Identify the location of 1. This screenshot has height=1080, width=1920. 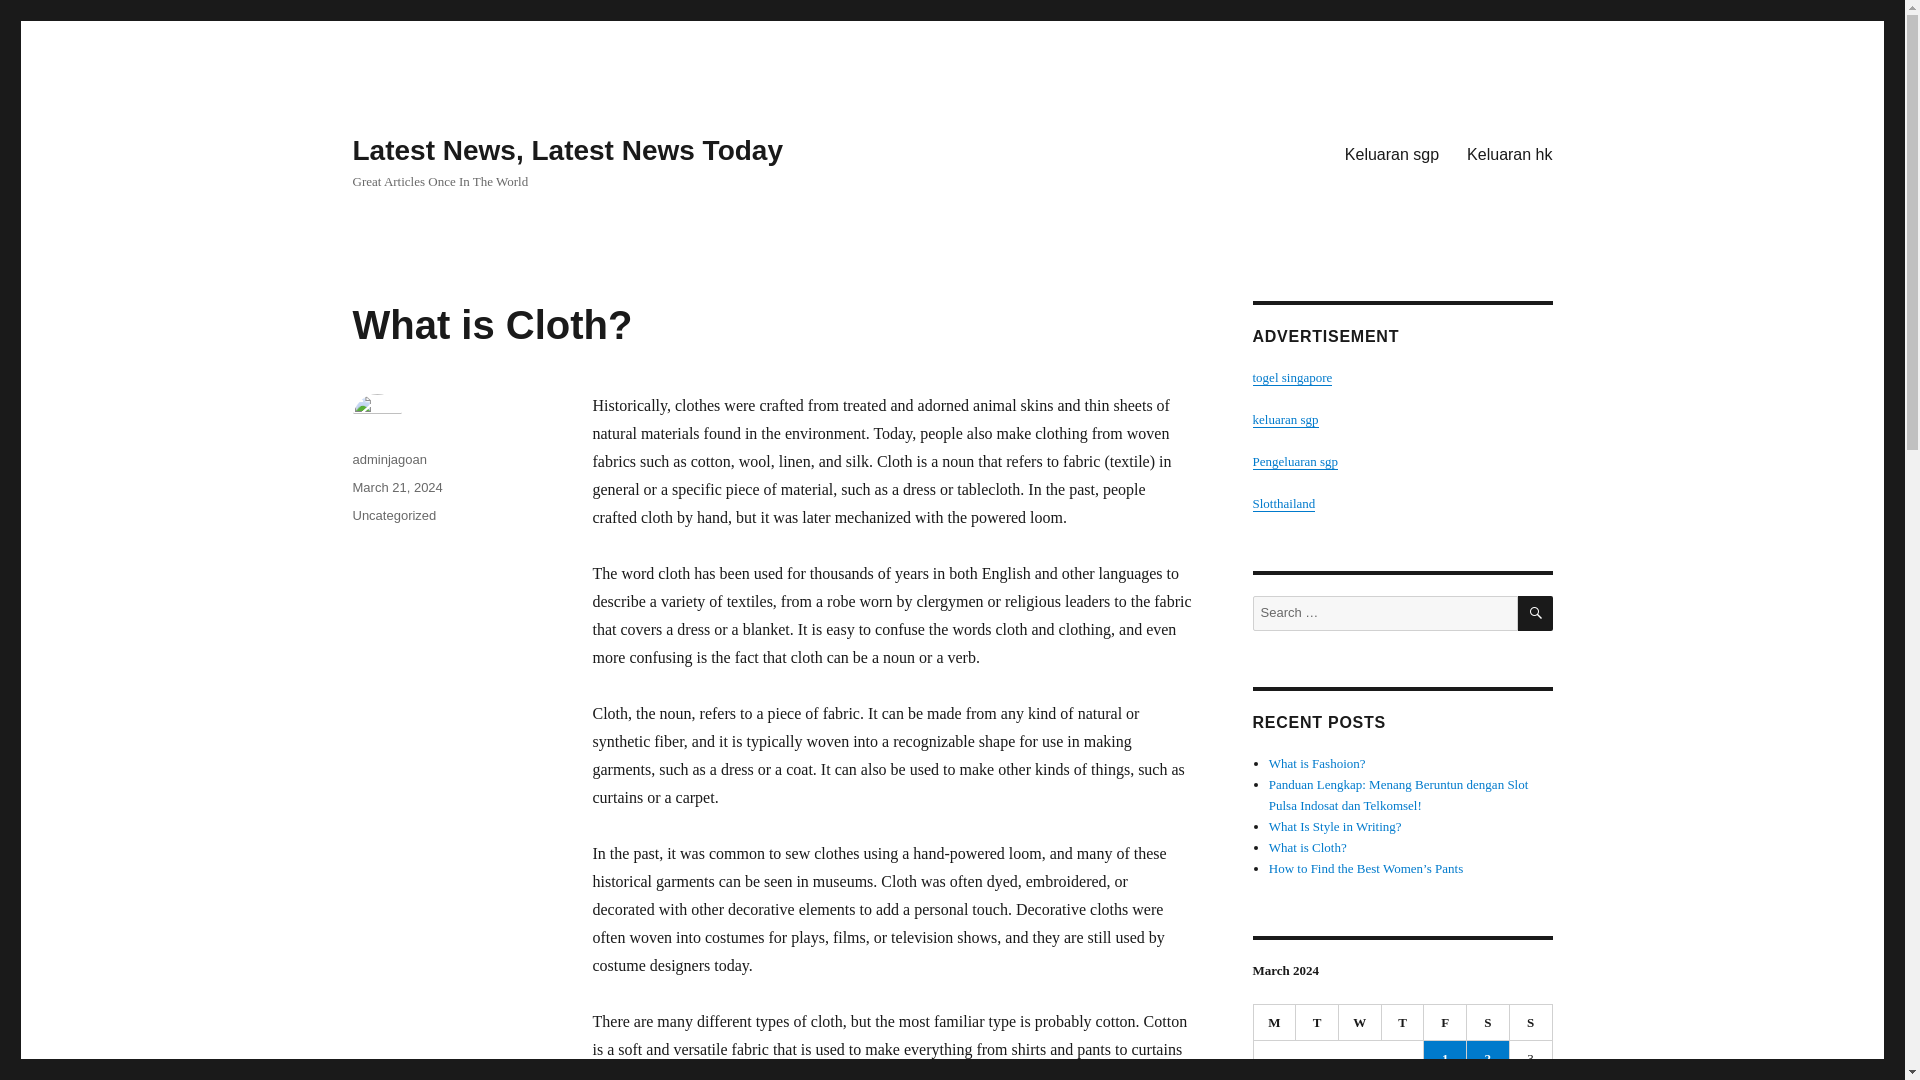
(1445, 1058).